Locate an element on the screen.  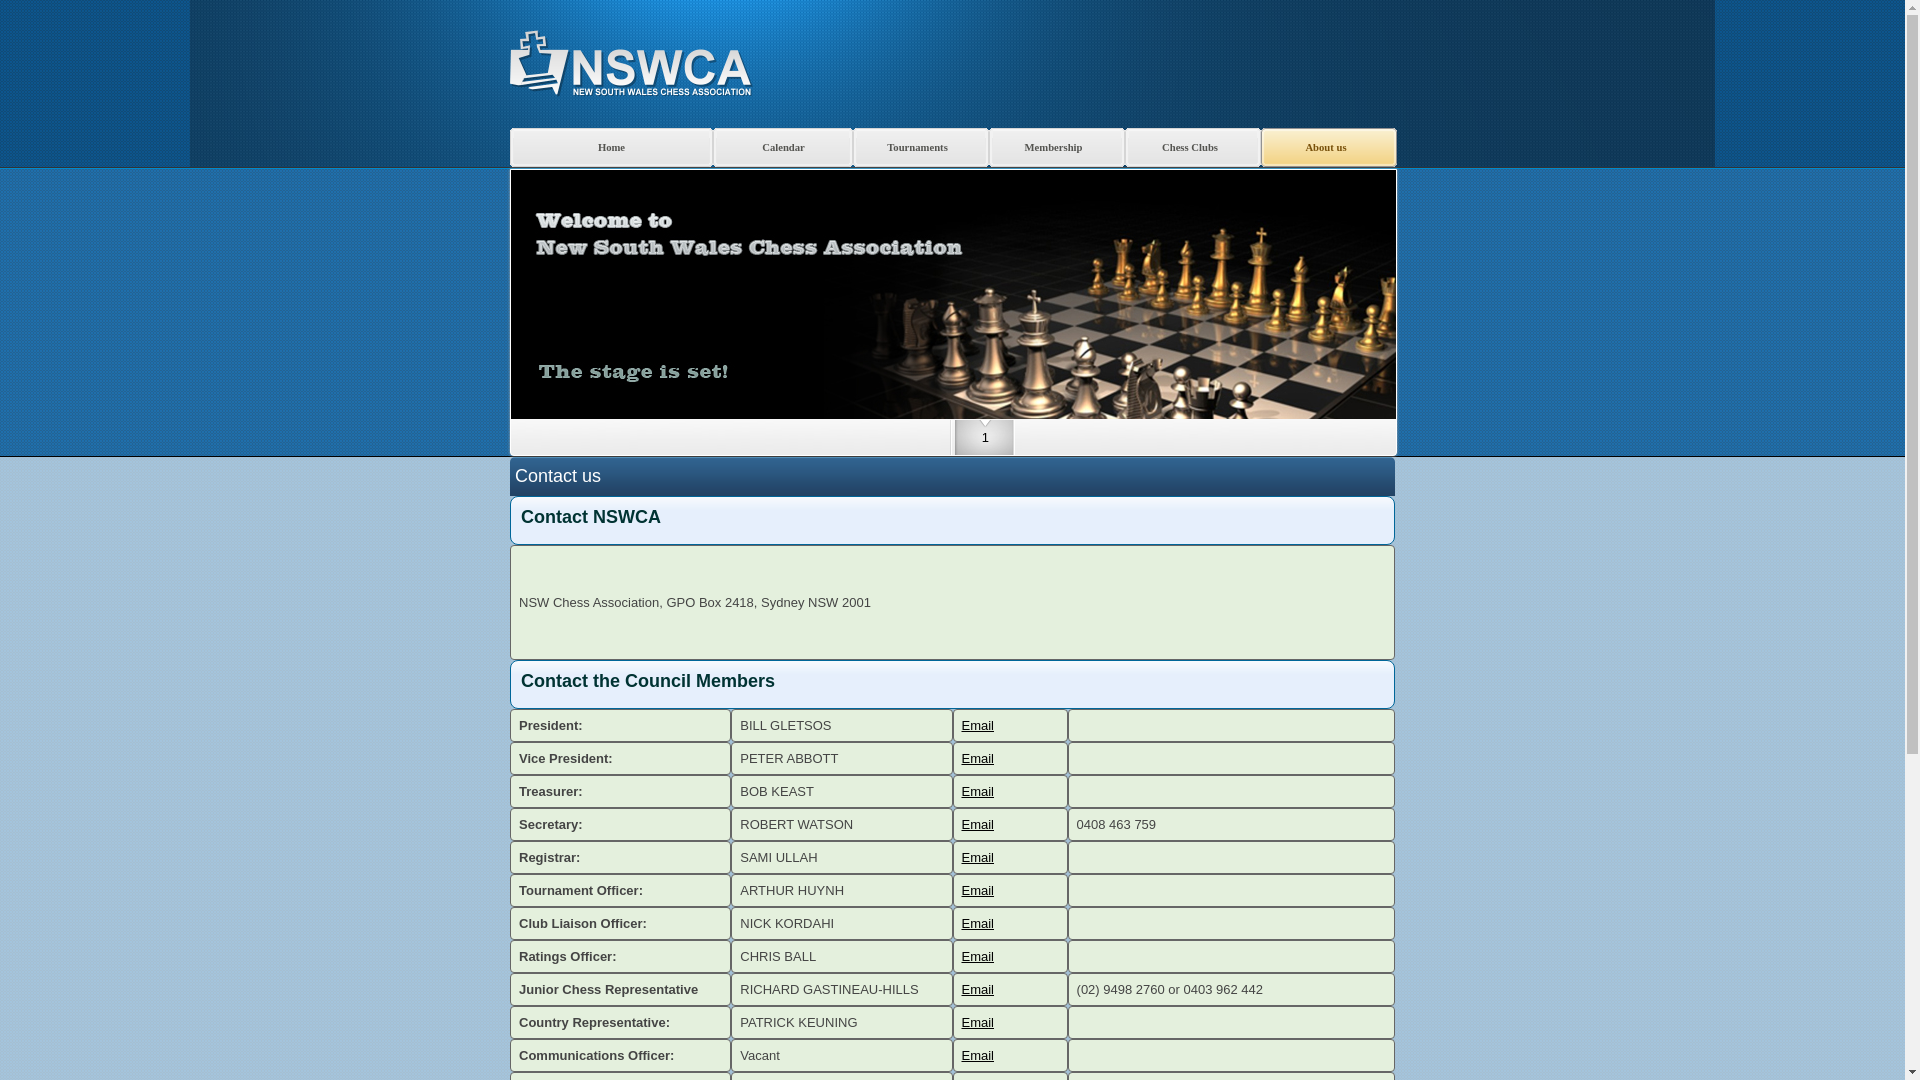
Email is located at coordinates (978, 726).